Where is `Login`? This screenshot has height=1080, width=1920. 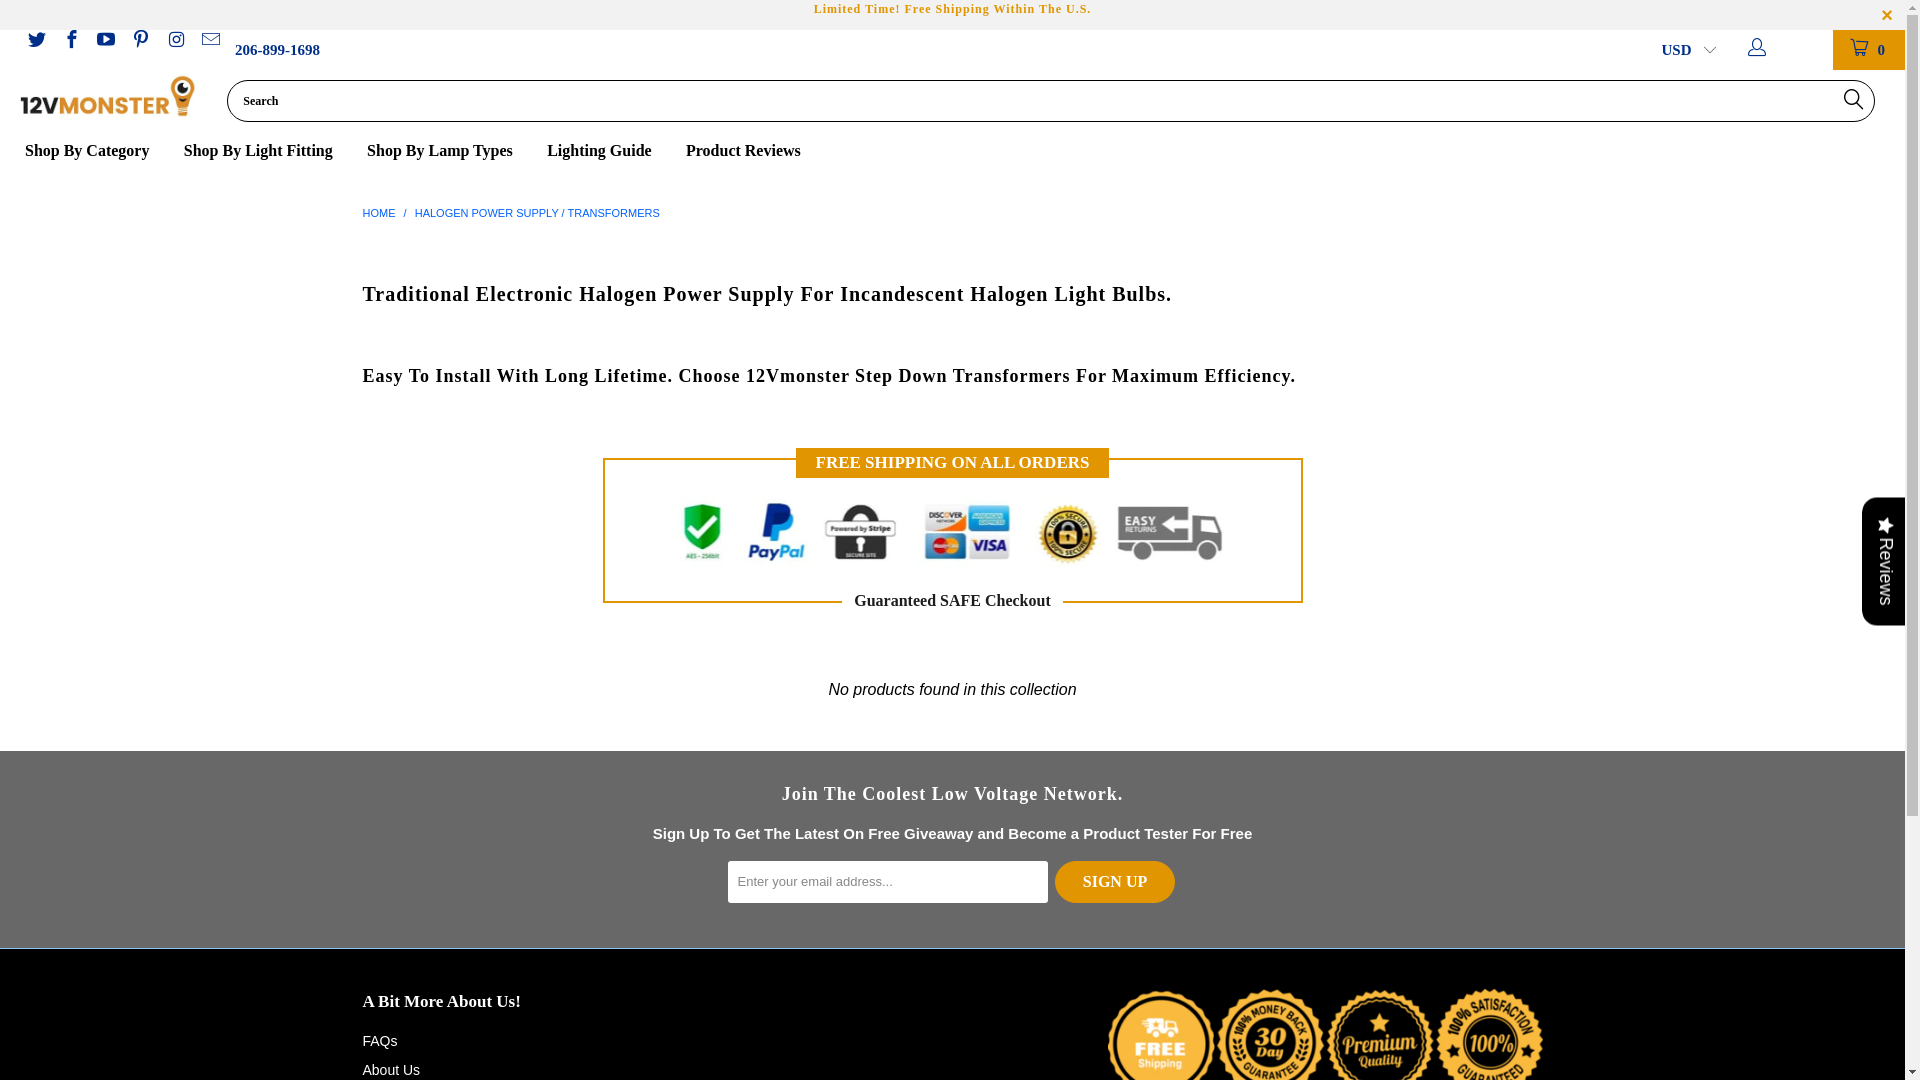
Login is located at coordinates (1782, 50).